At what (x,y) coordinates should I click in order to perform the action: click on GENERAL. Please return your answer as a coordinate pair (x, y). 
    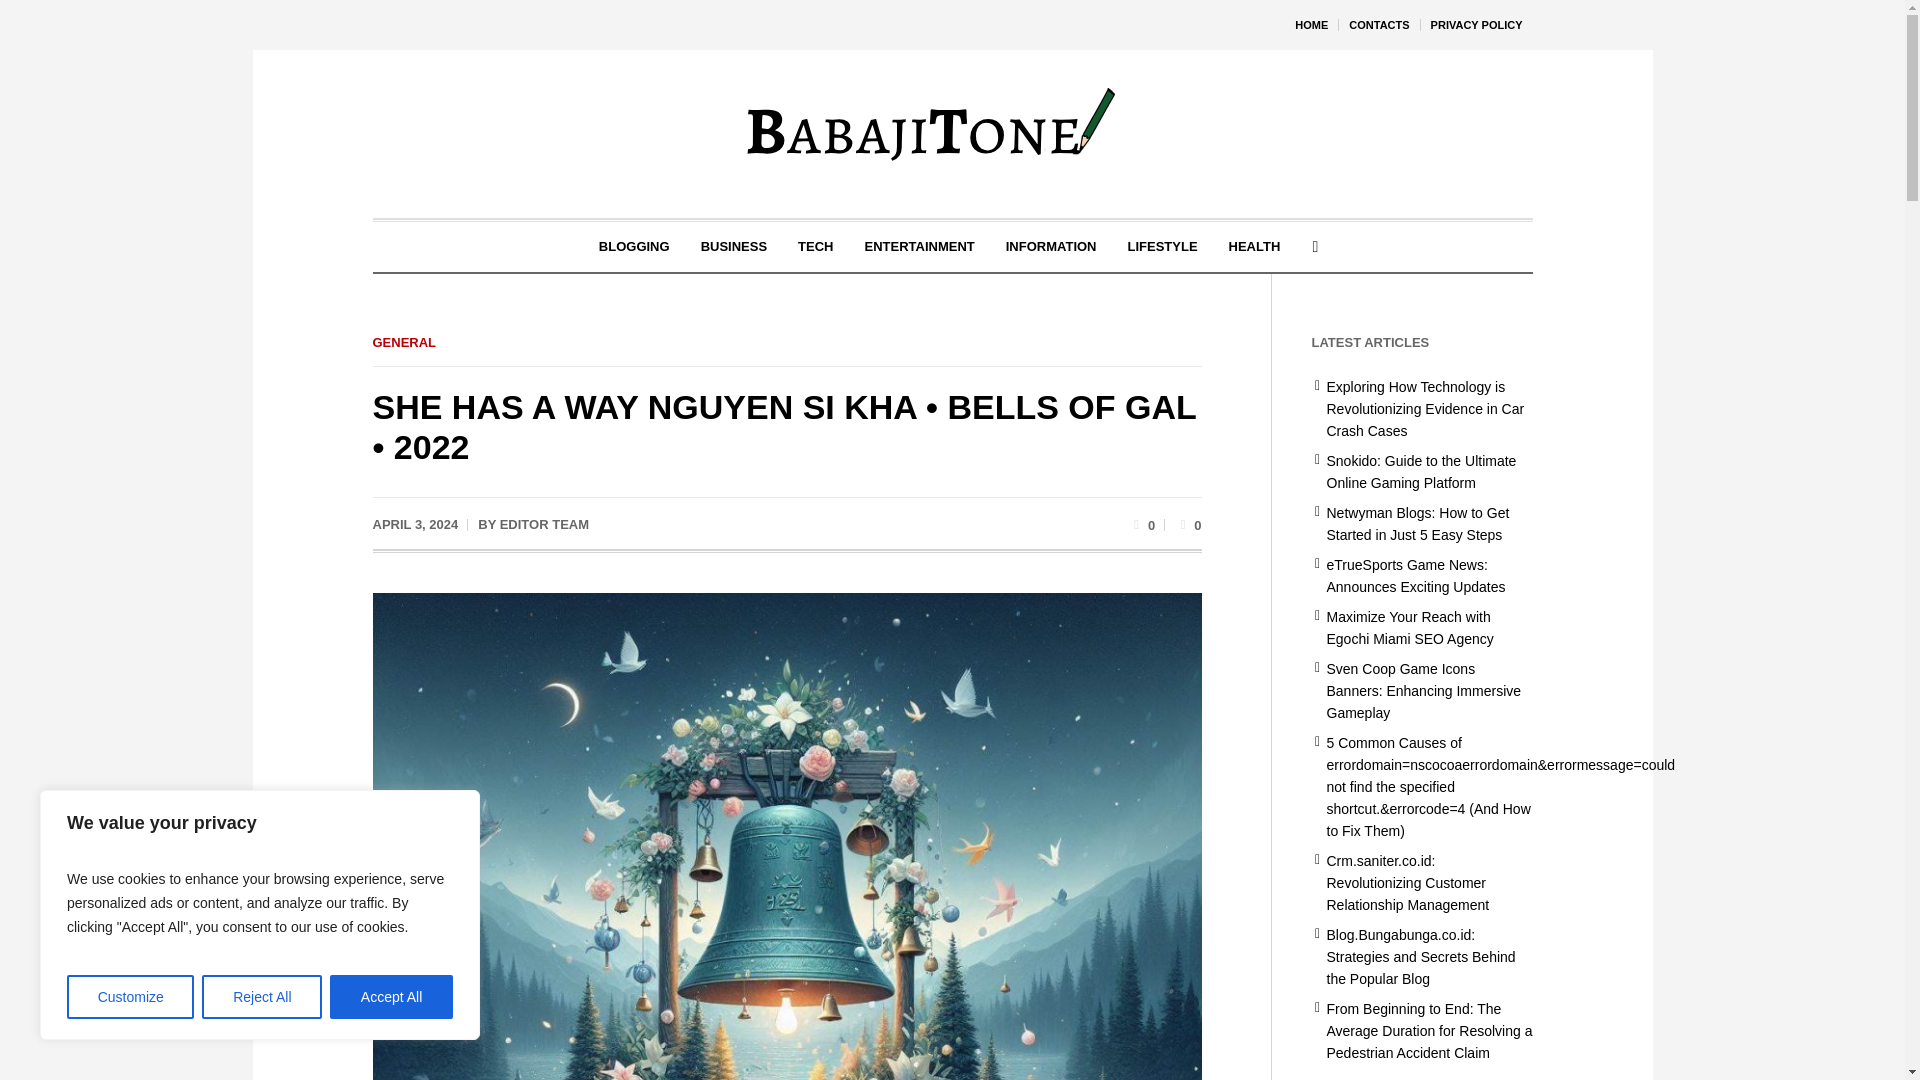
    Looking at the image, I should click on (404, 342).